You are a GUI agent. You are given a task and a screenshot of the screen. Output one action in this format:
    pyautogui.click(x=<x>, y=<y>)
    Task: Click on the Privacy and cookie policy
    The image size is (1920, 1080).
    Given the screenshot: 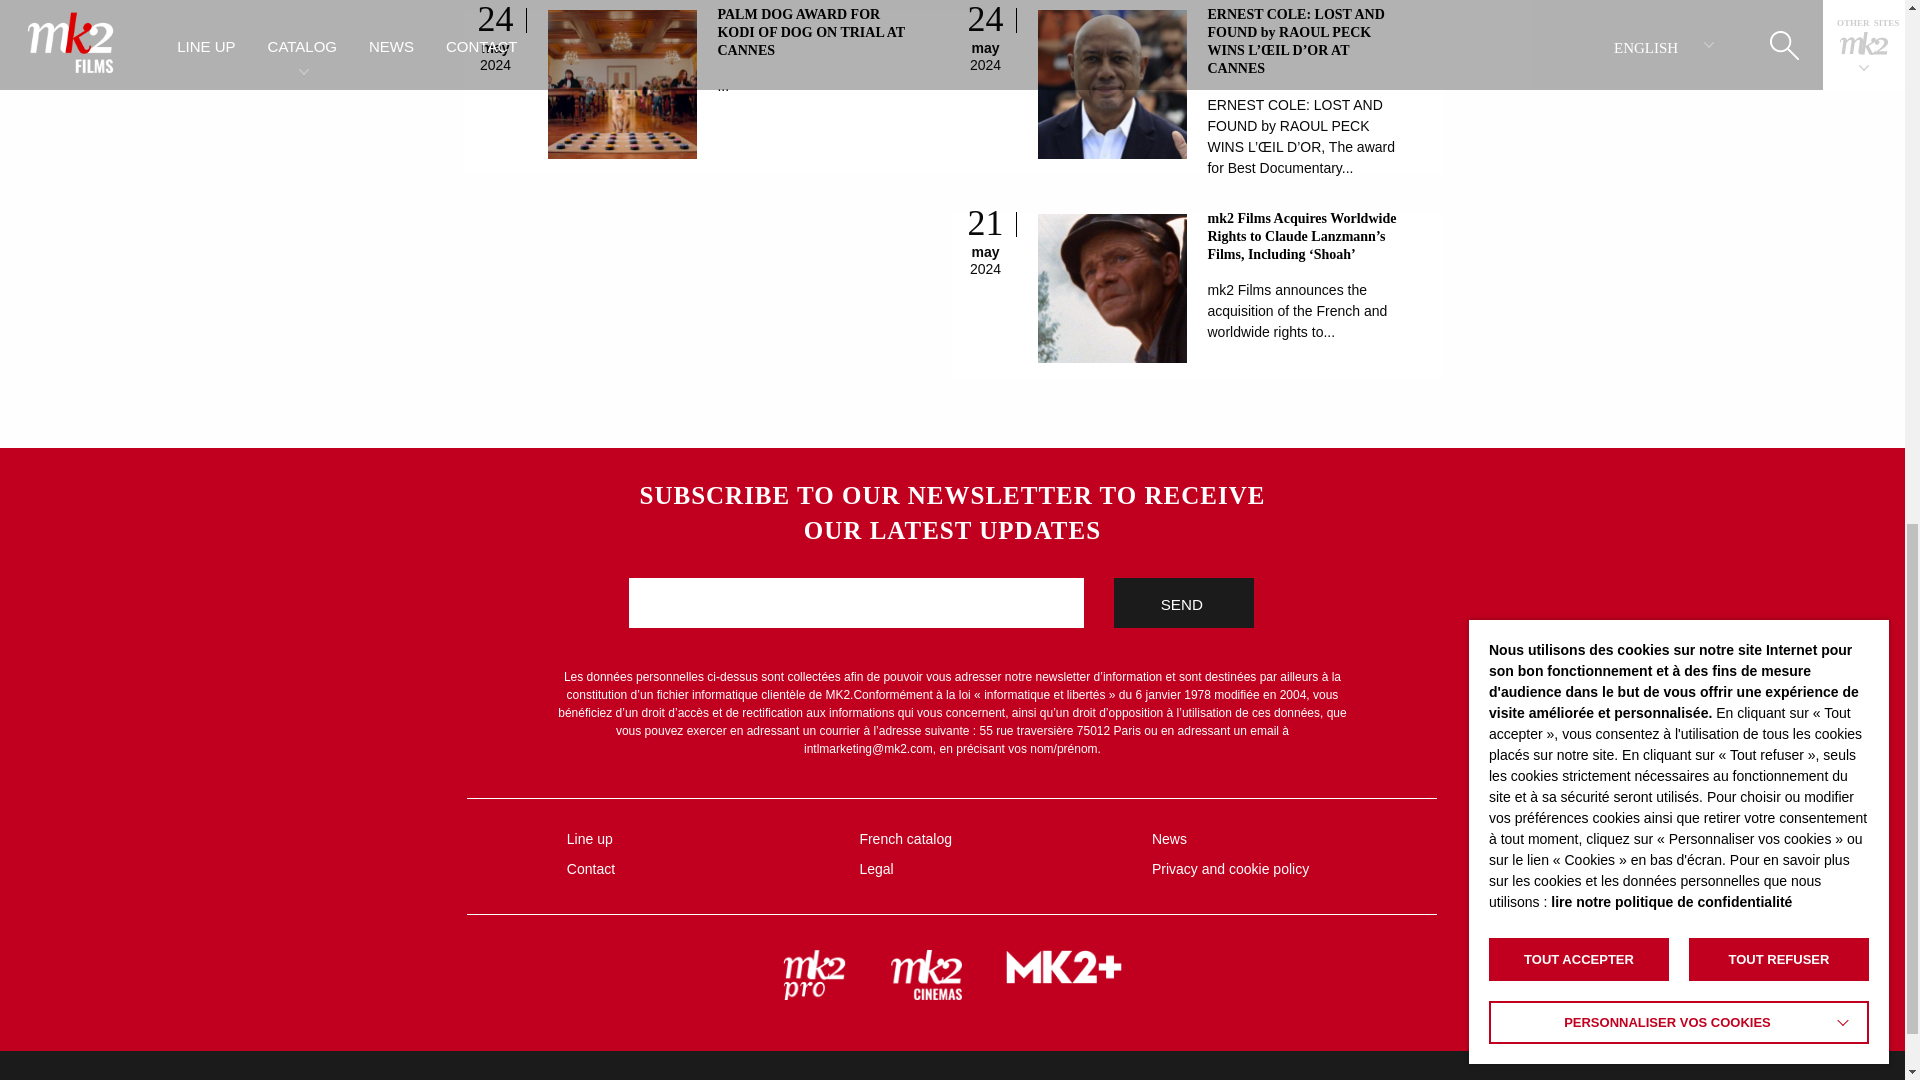 What is the action you would take?
    pyautogui.click(x=1282, y=869)
    